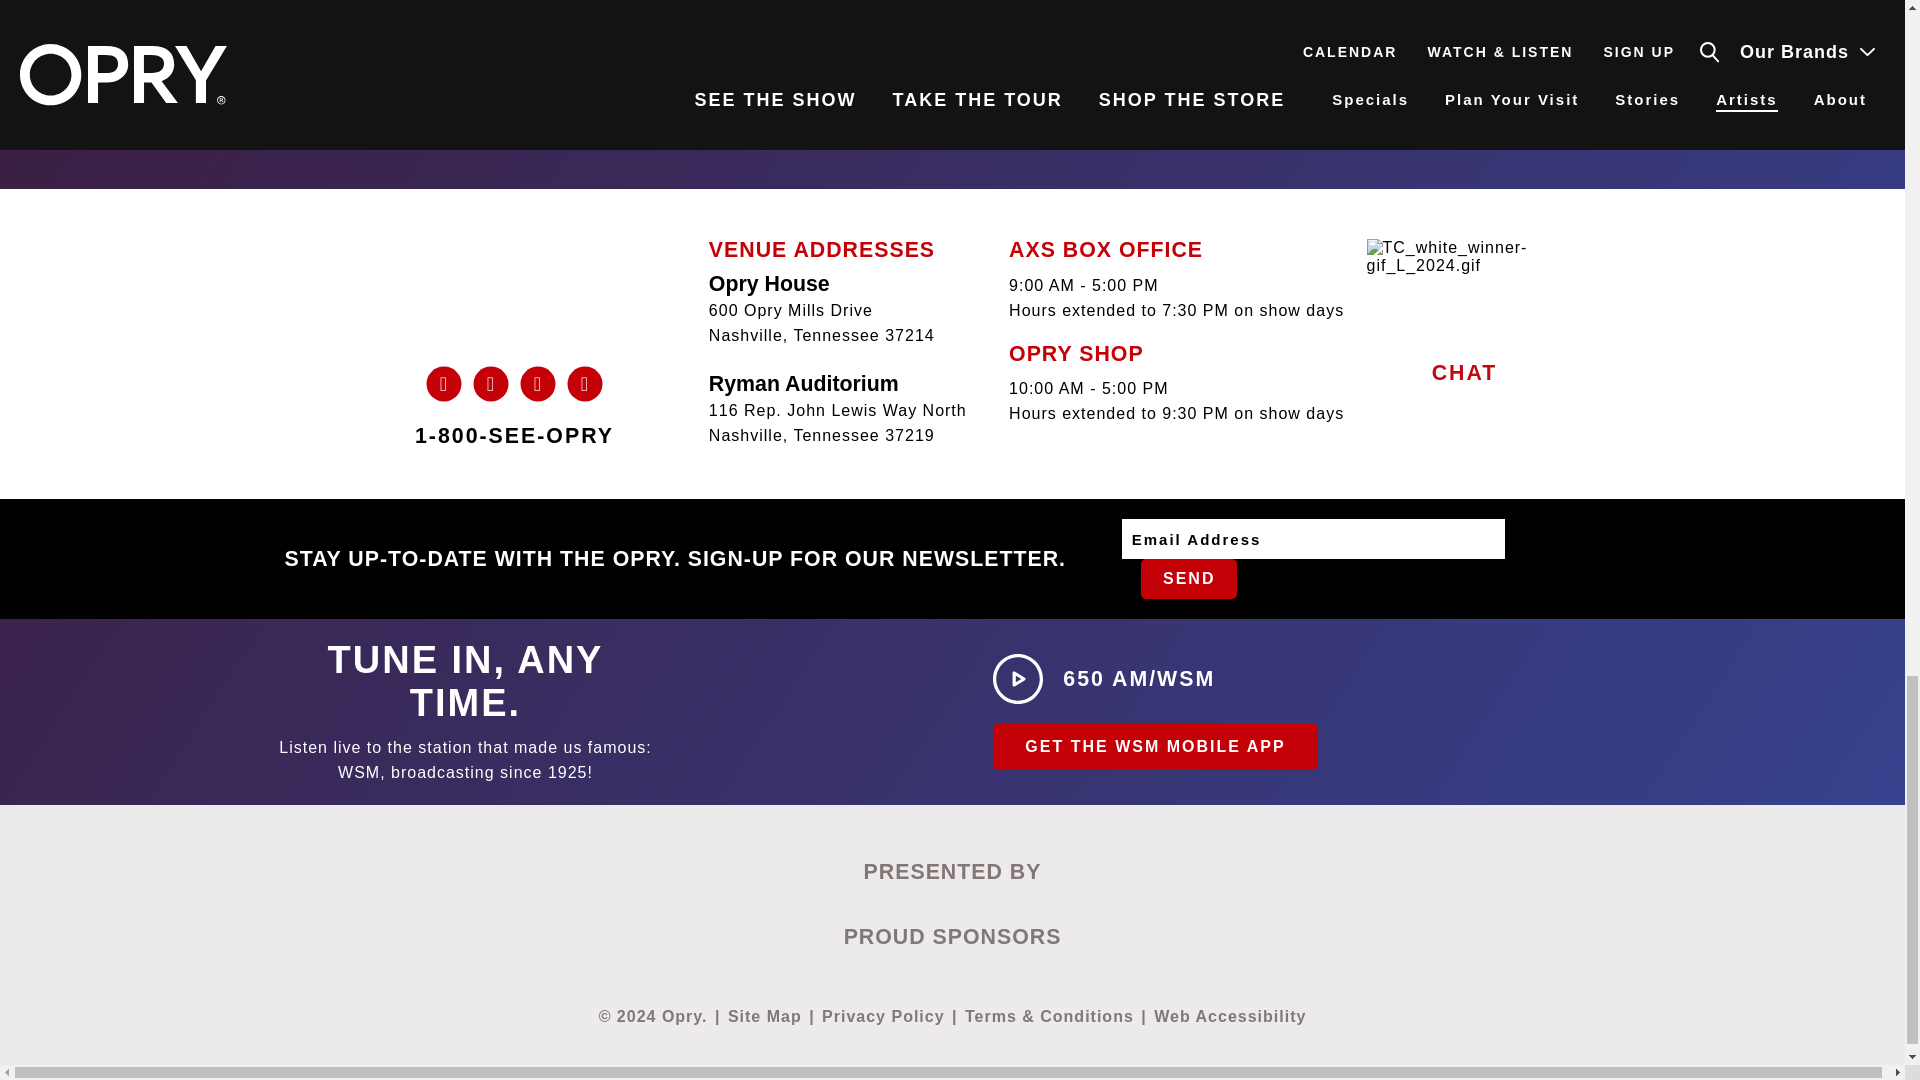 The width and height of the screenshot is (1920, 1080). Describe the element at coordinates (1104, 679) in the screenshot. I see `Play WSM Radio` at that location.